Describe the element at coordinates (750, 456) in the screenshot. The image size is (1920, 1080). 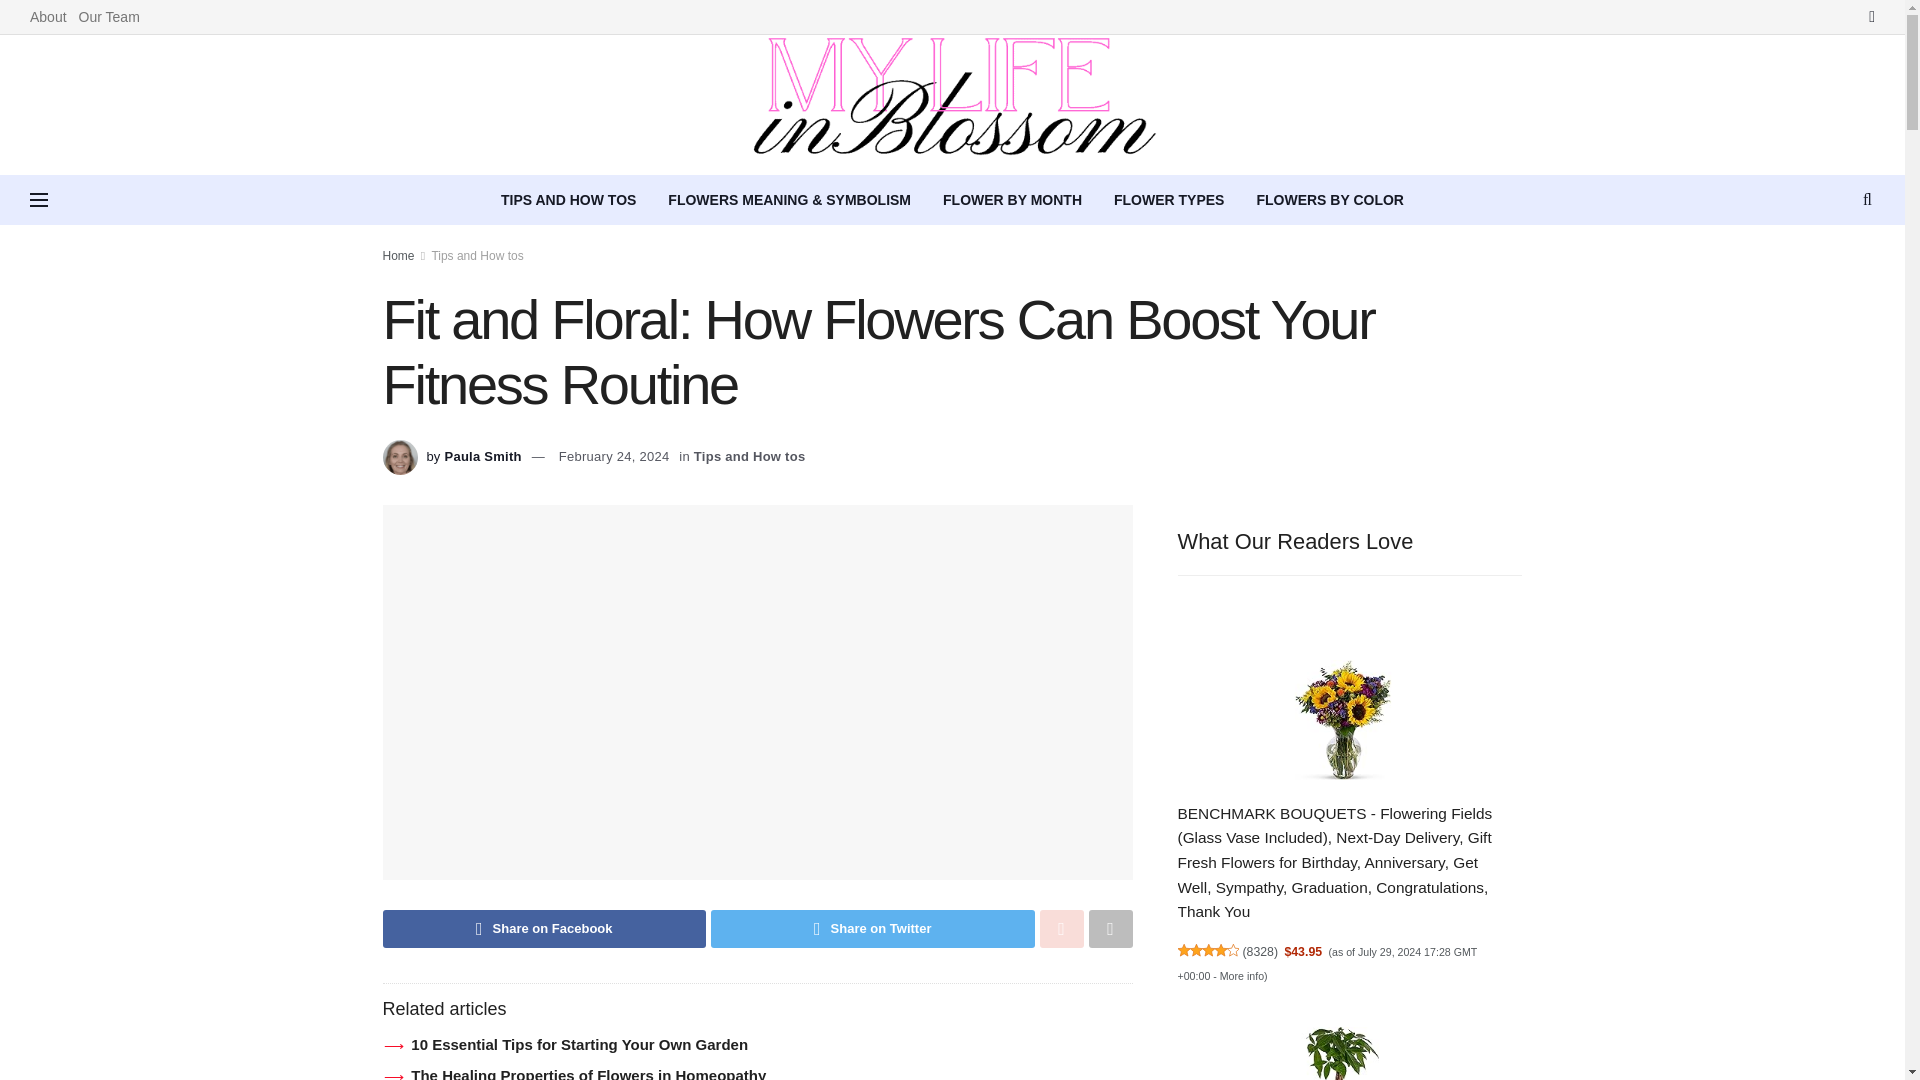
I see `Tips and How tos` at that location.